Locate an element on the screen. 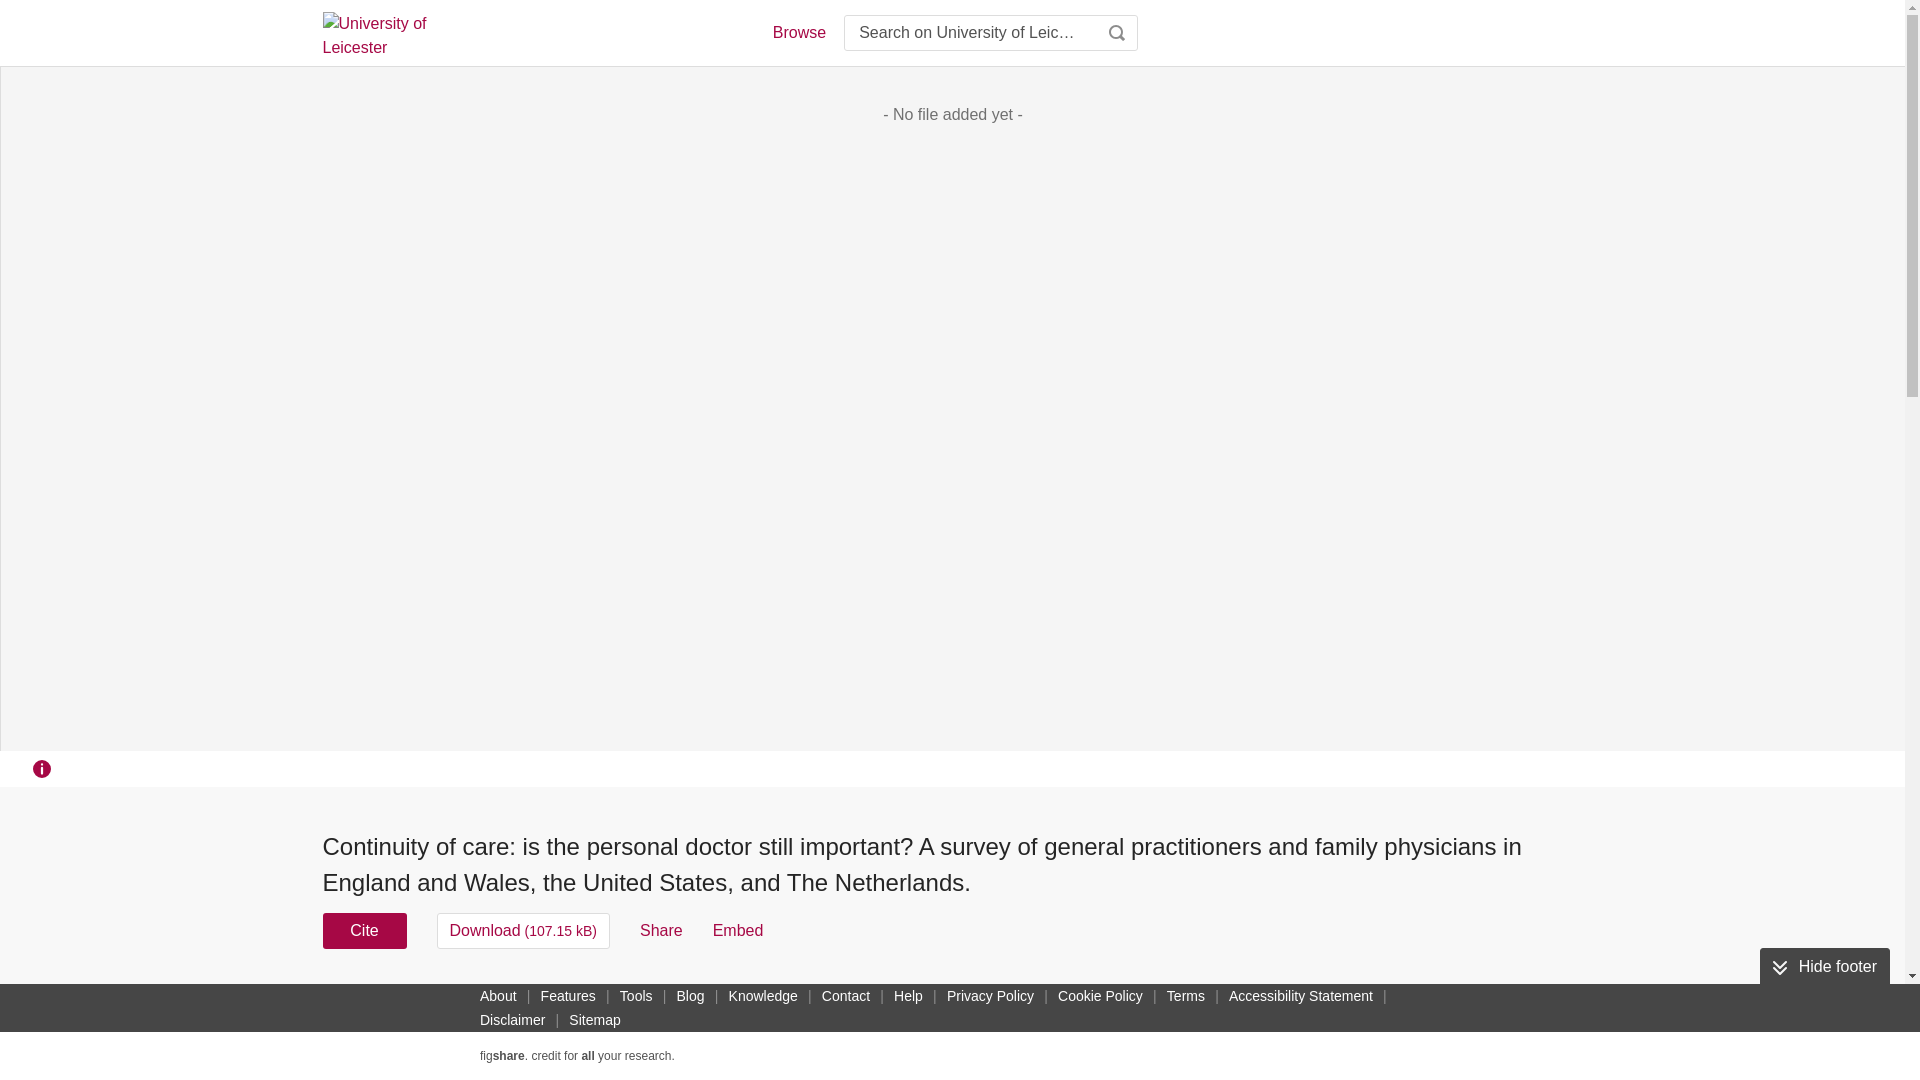  Browse is located at coordinates (798, 32).